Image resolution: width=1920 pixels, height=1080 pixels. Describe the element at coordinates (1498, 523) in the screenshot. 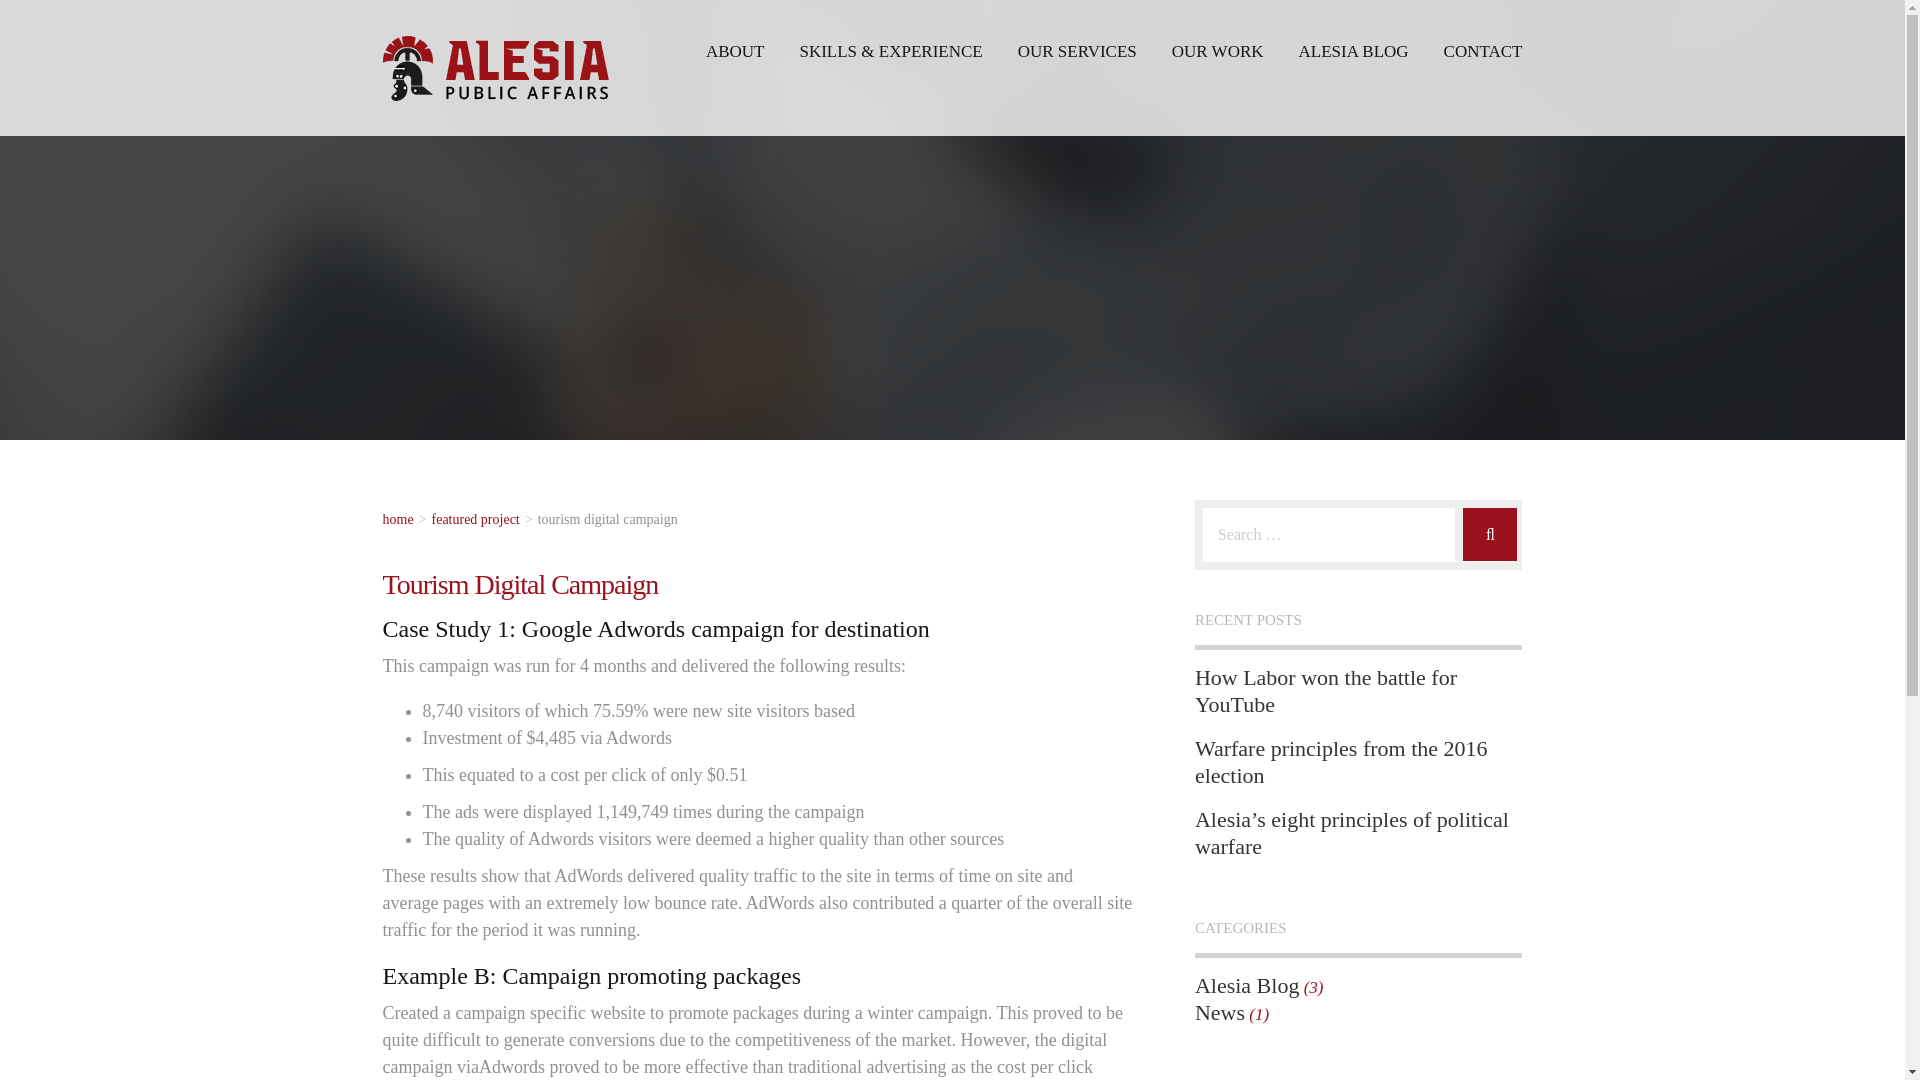

I see `Search` at that location.